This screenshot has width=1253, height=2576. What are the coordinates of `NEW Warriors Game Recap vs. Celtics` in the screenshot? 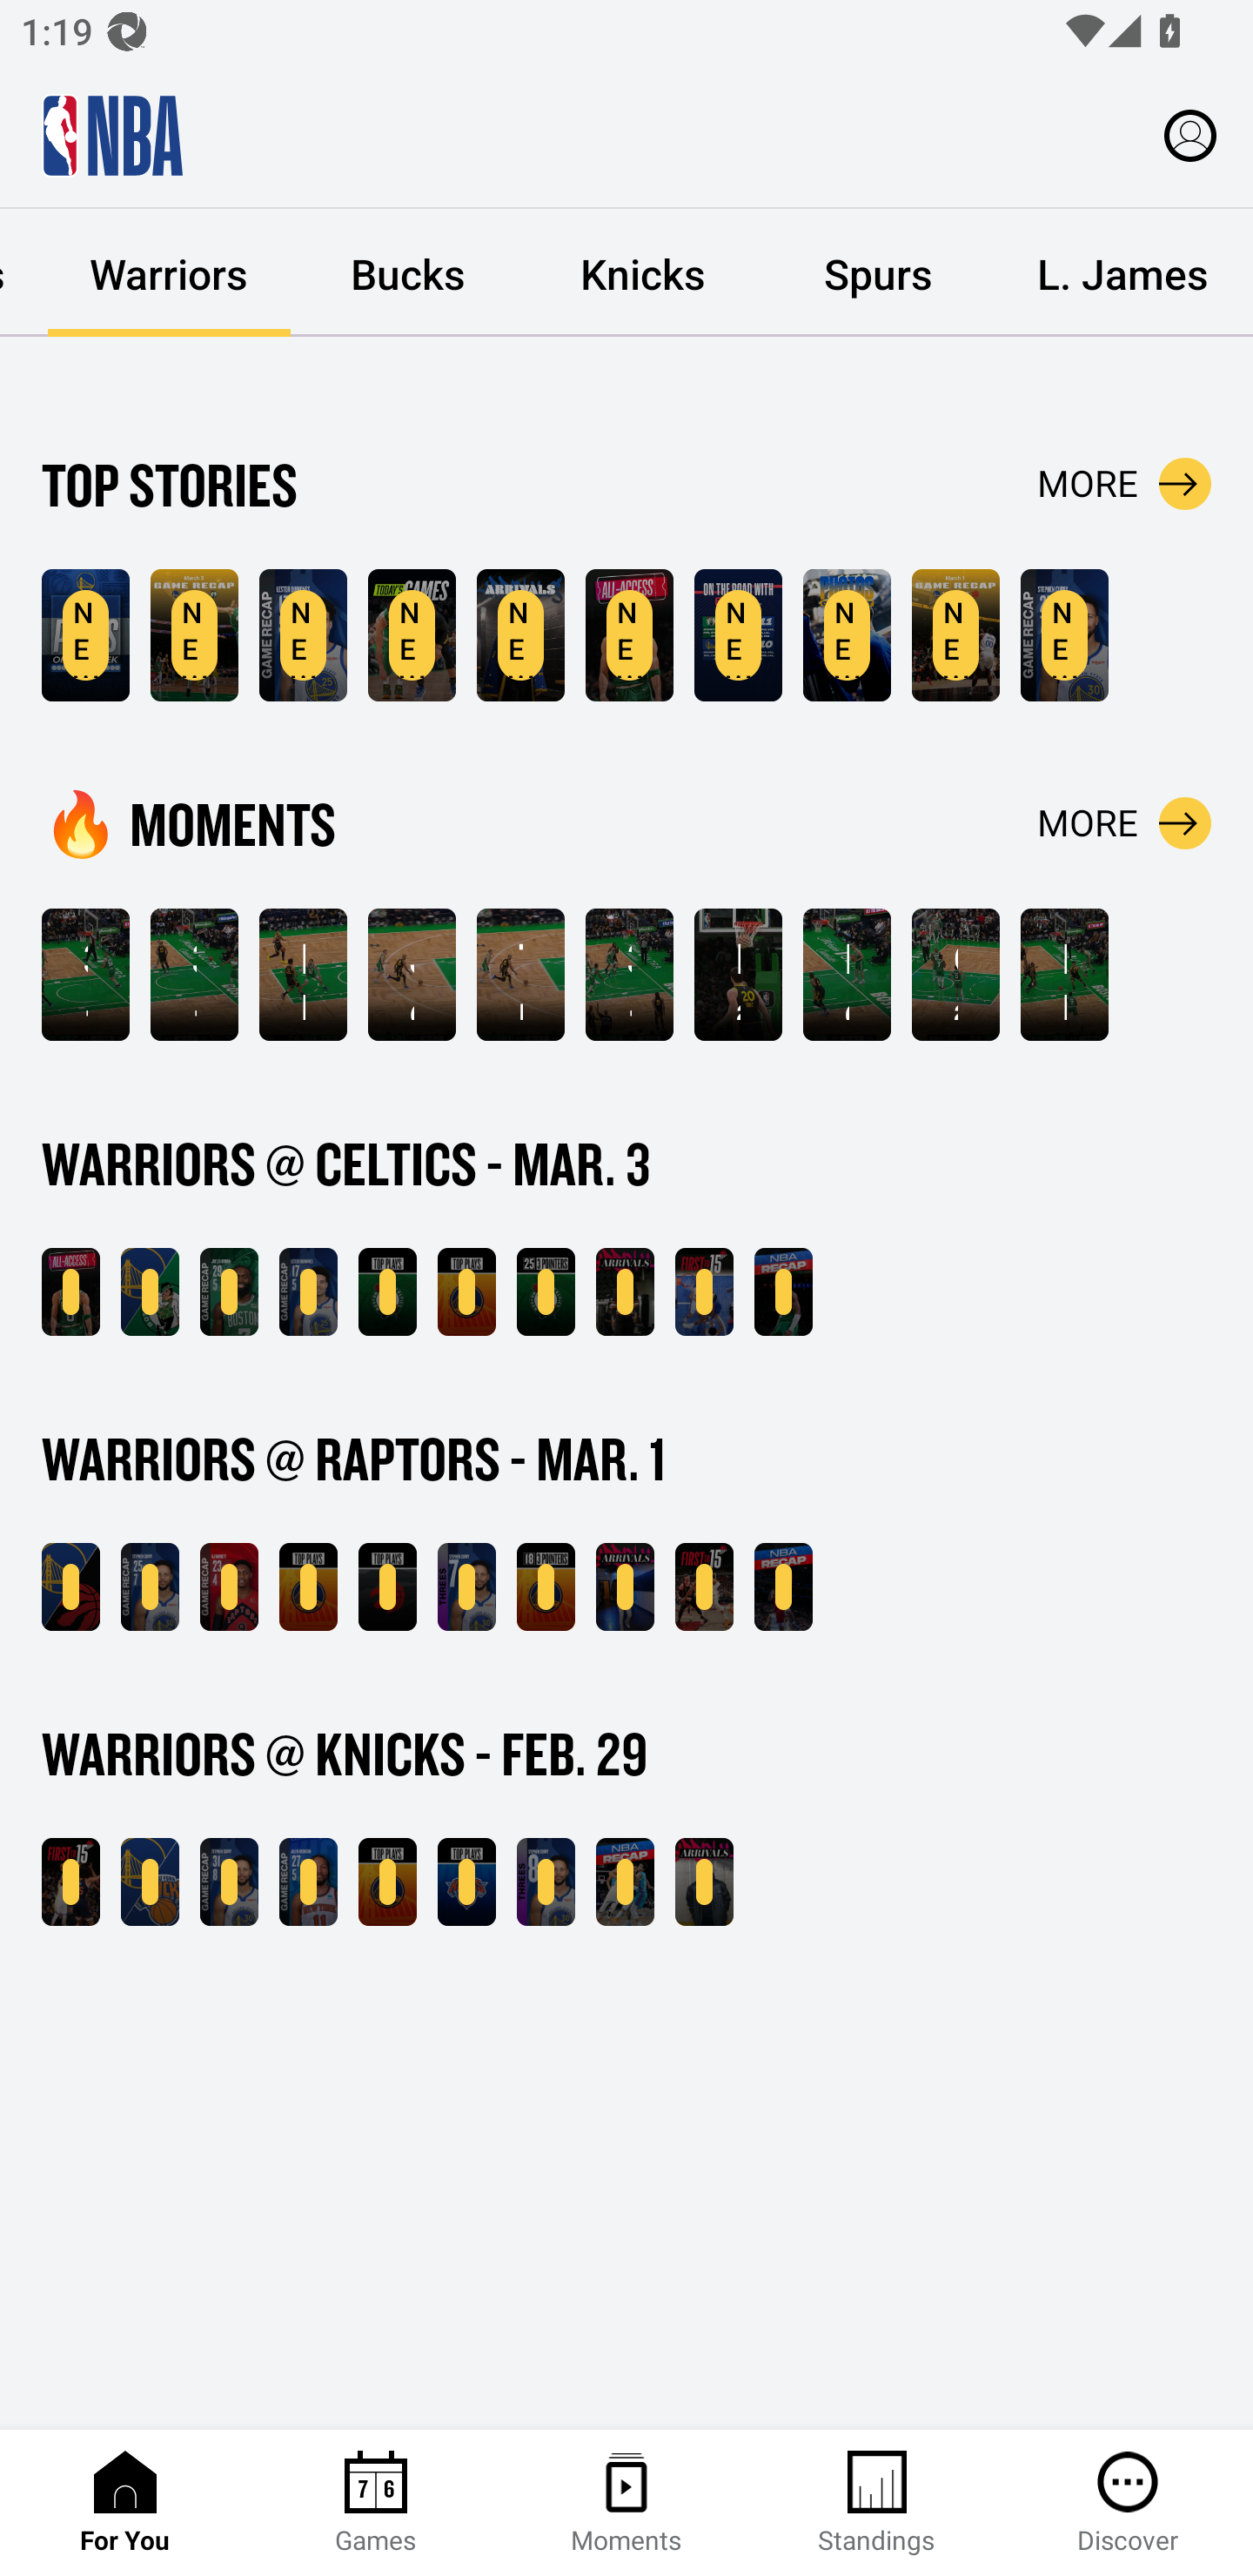 It's located at (193, 635).